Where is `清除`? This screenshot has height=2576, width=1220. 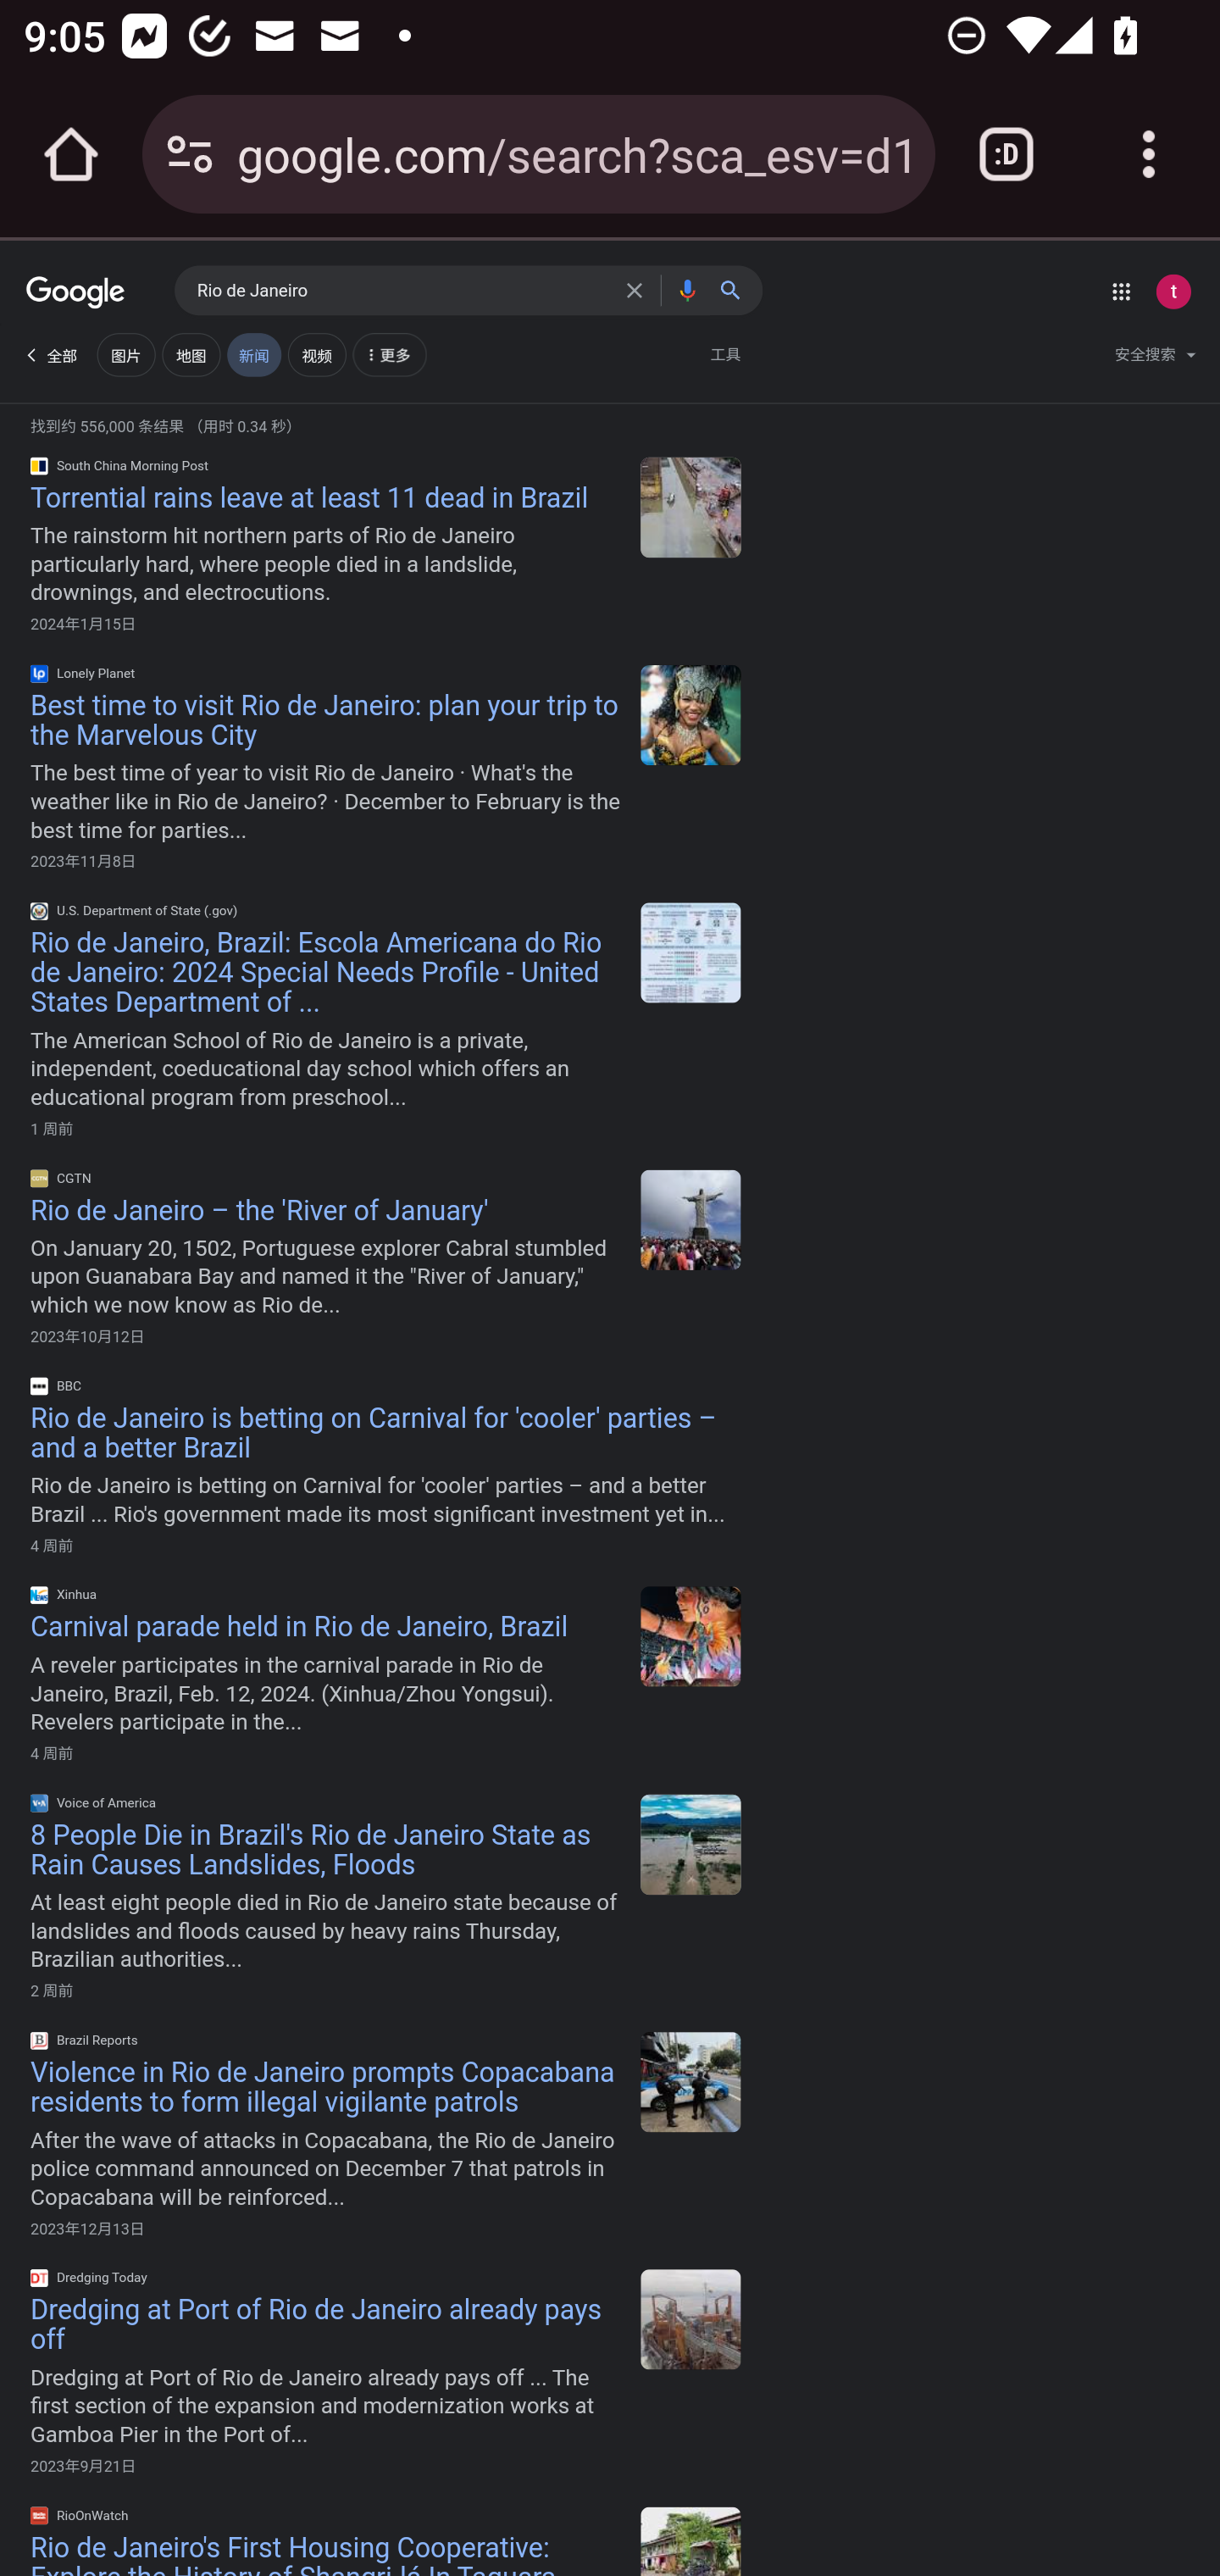 清除 is located at coordinates (639, 290).